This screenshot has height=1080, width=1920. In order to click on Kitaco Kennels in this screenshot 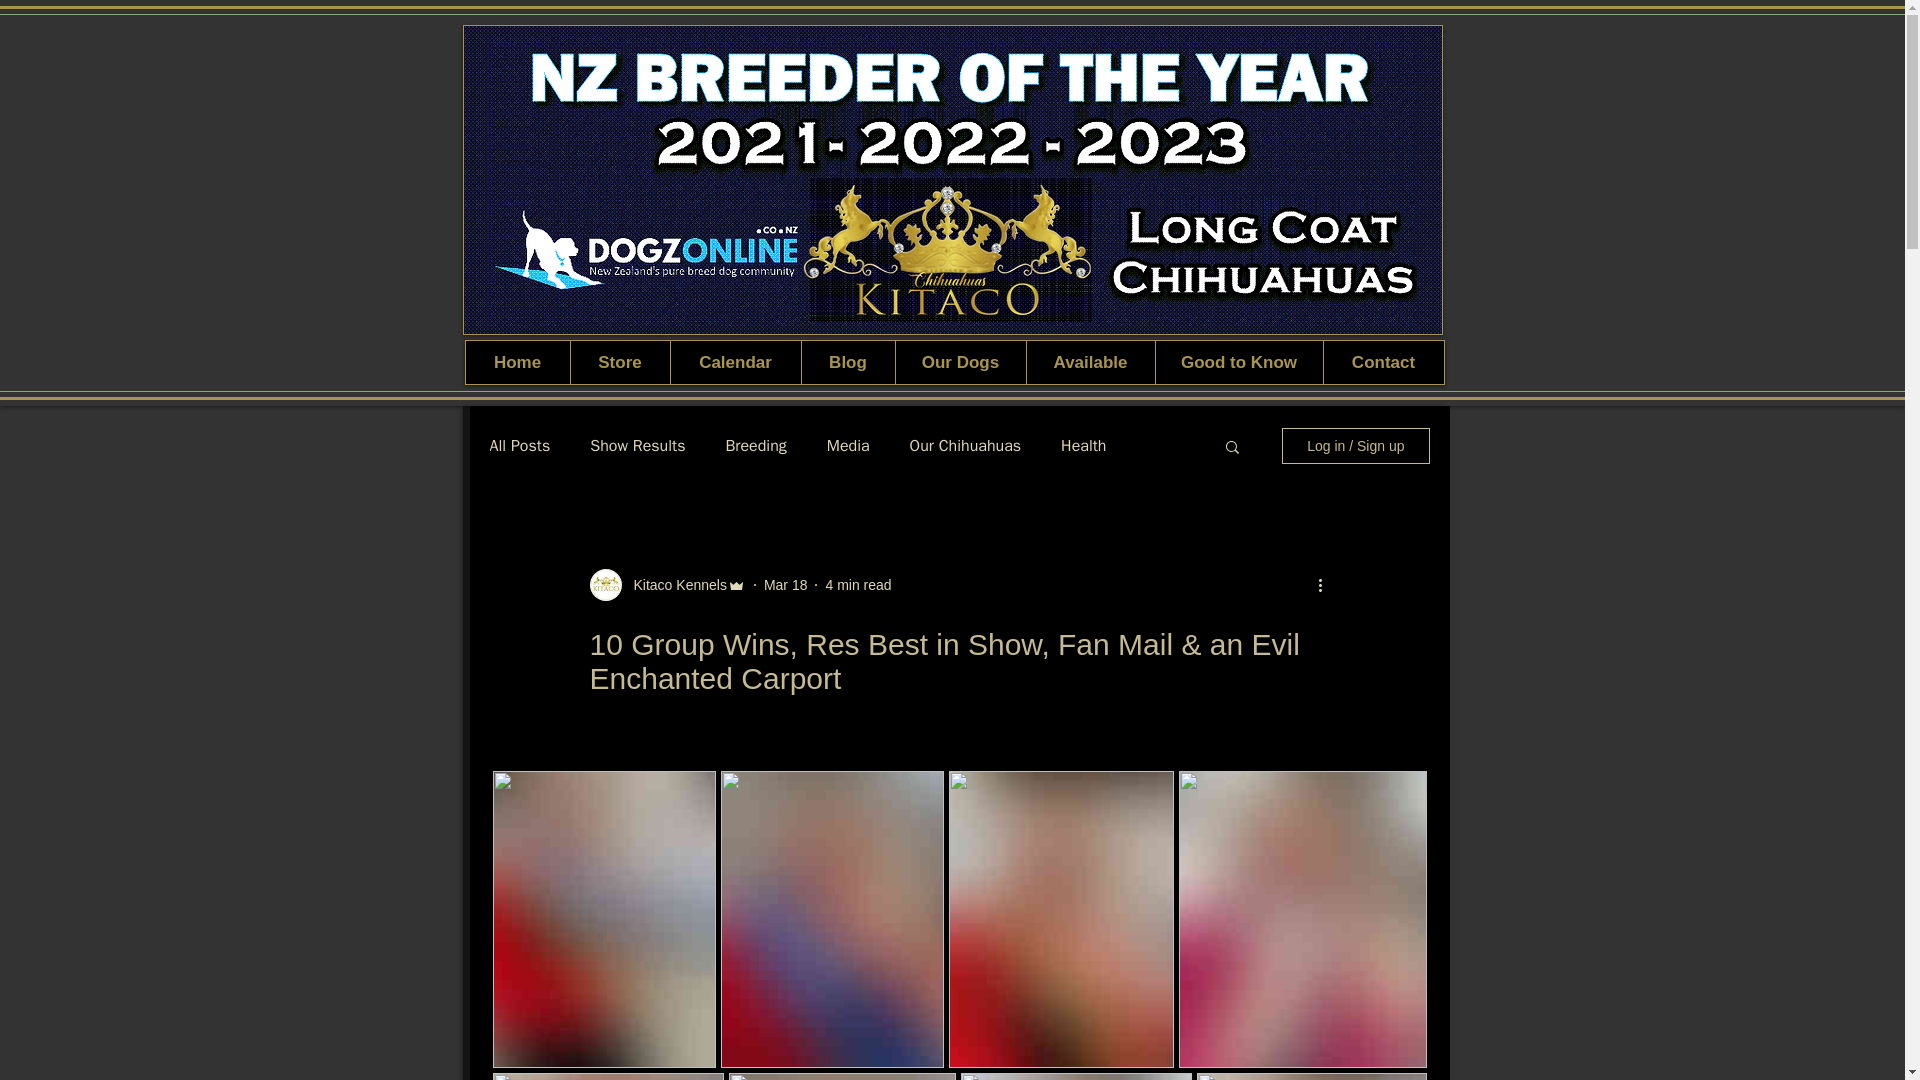, I will do `click(674, 584)`.